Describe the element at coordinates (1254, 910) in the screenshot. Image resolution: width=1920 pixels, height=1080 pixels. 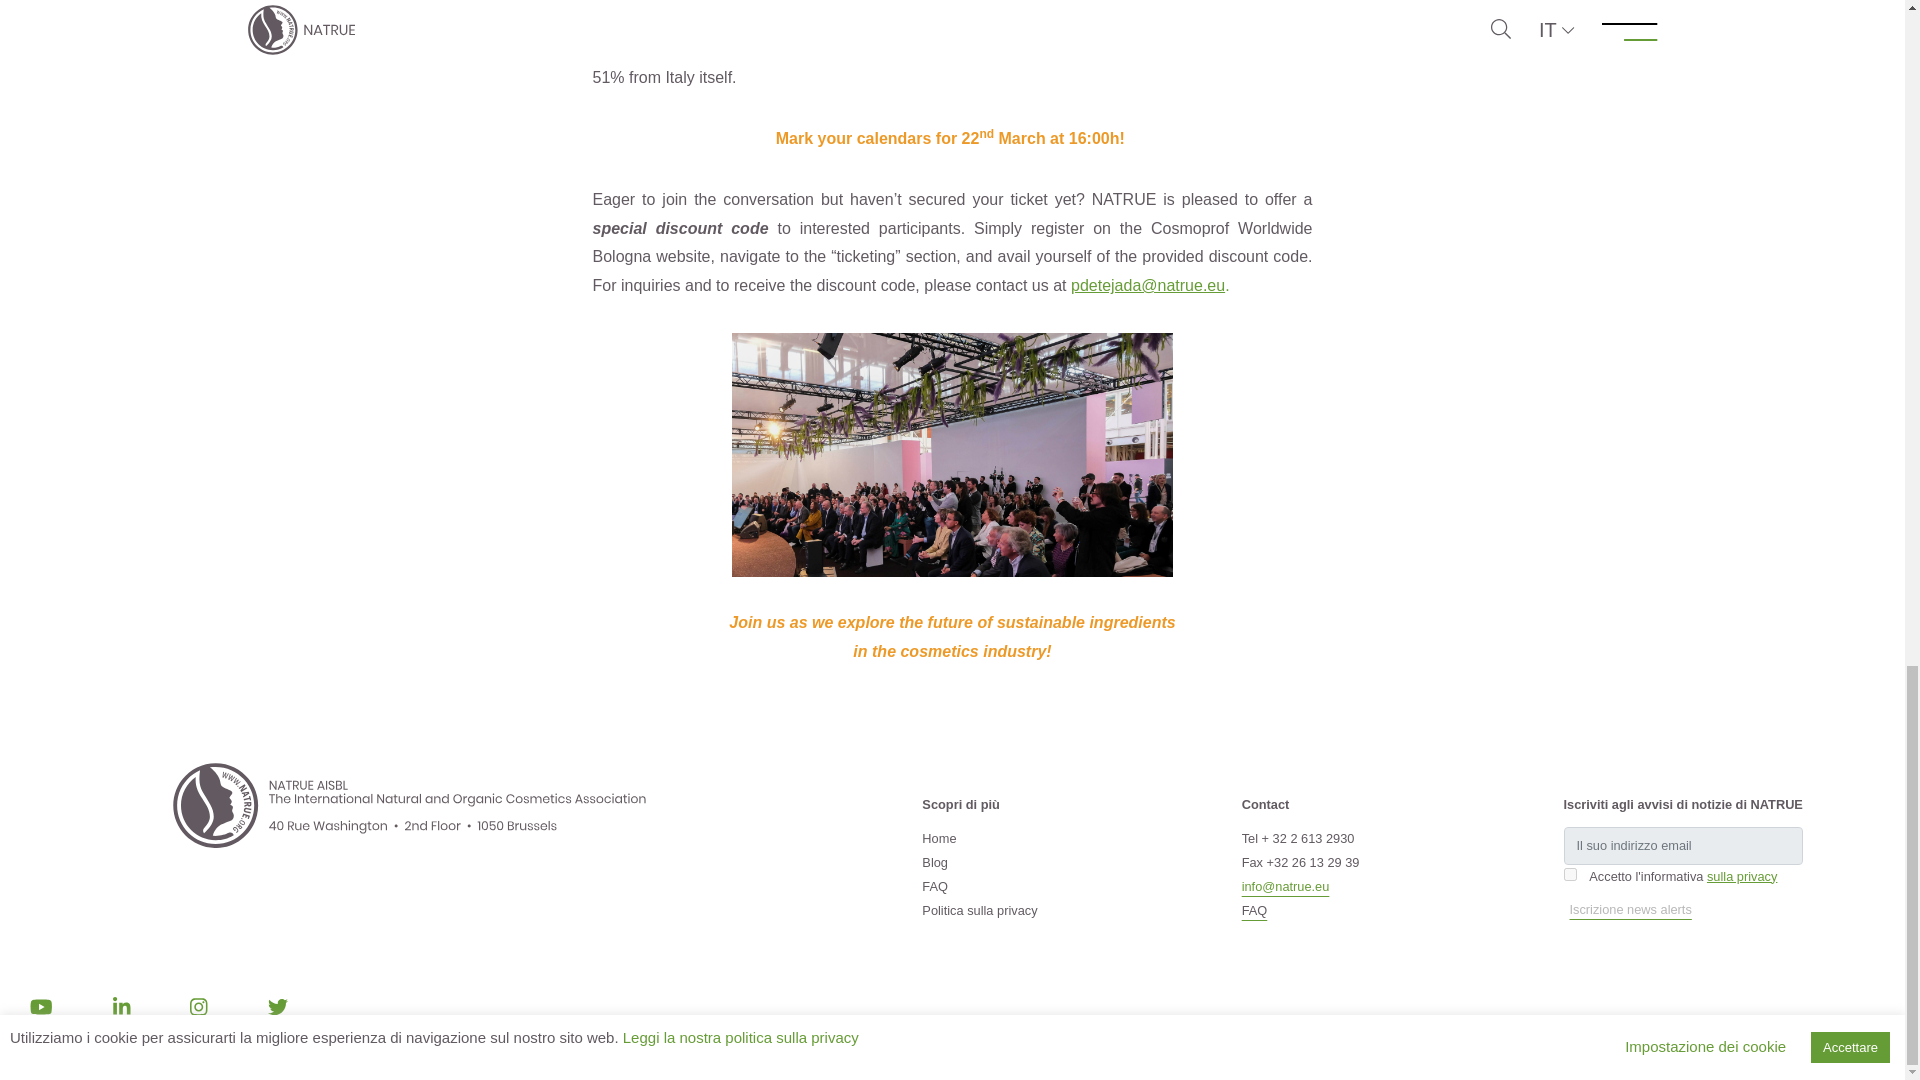
I see `FAQ` at that location.